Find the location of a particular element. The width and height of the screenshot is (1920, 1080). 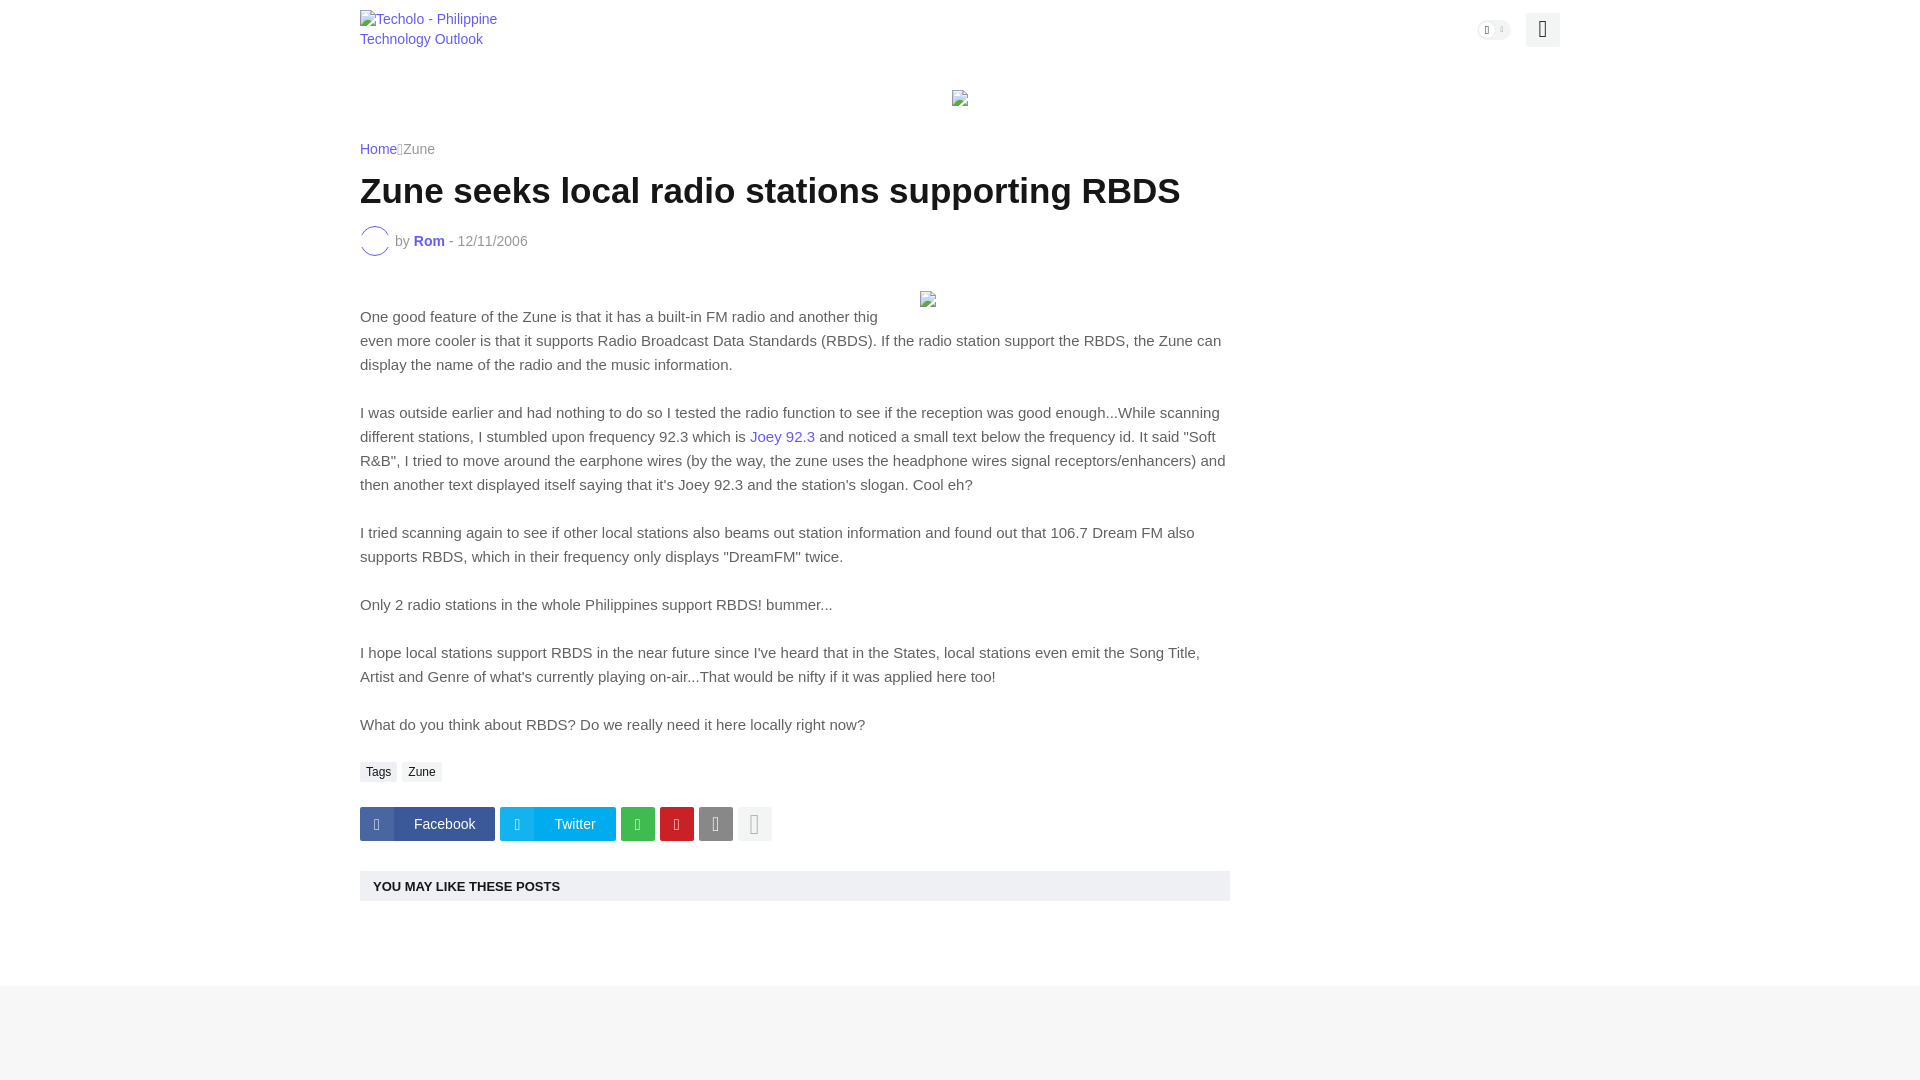

Joey 92.3 is located at coordinates (784, 436).